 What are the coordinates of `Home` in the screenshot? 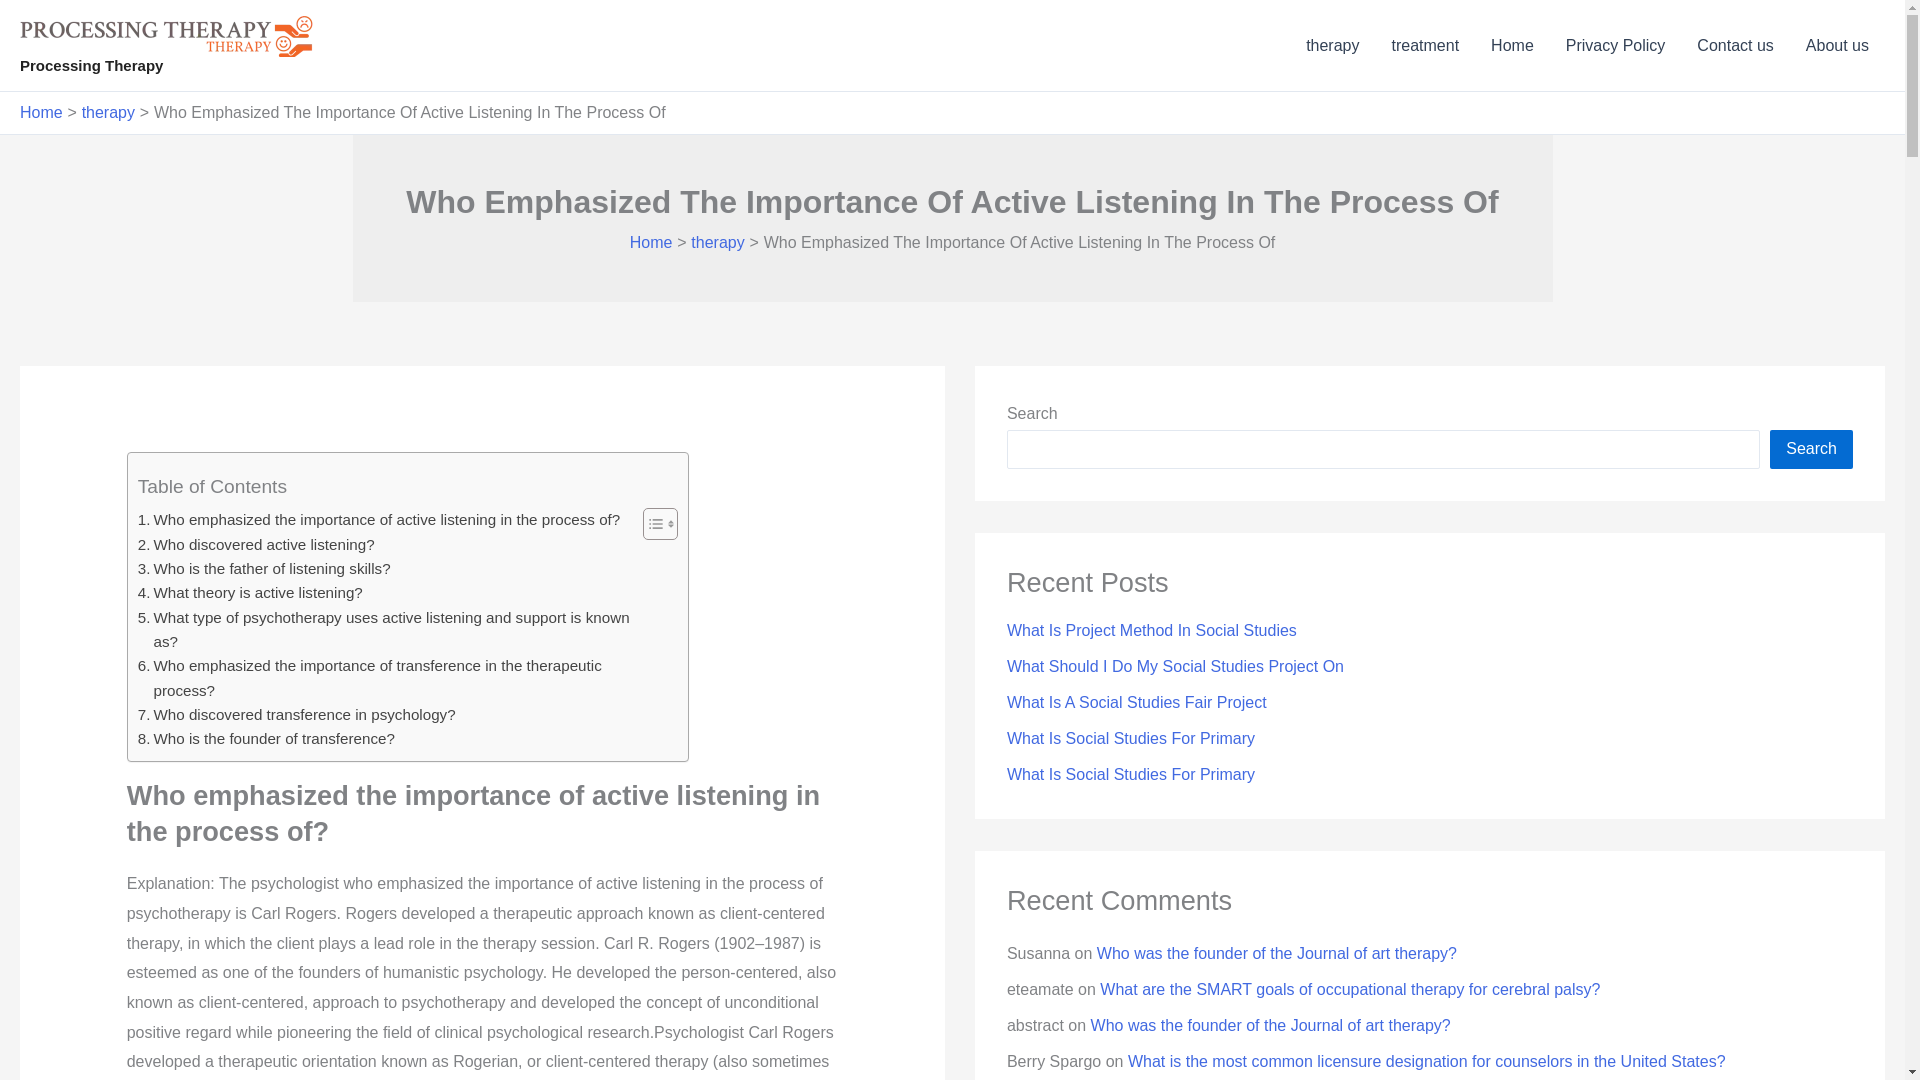 It's located at (1512, 46).